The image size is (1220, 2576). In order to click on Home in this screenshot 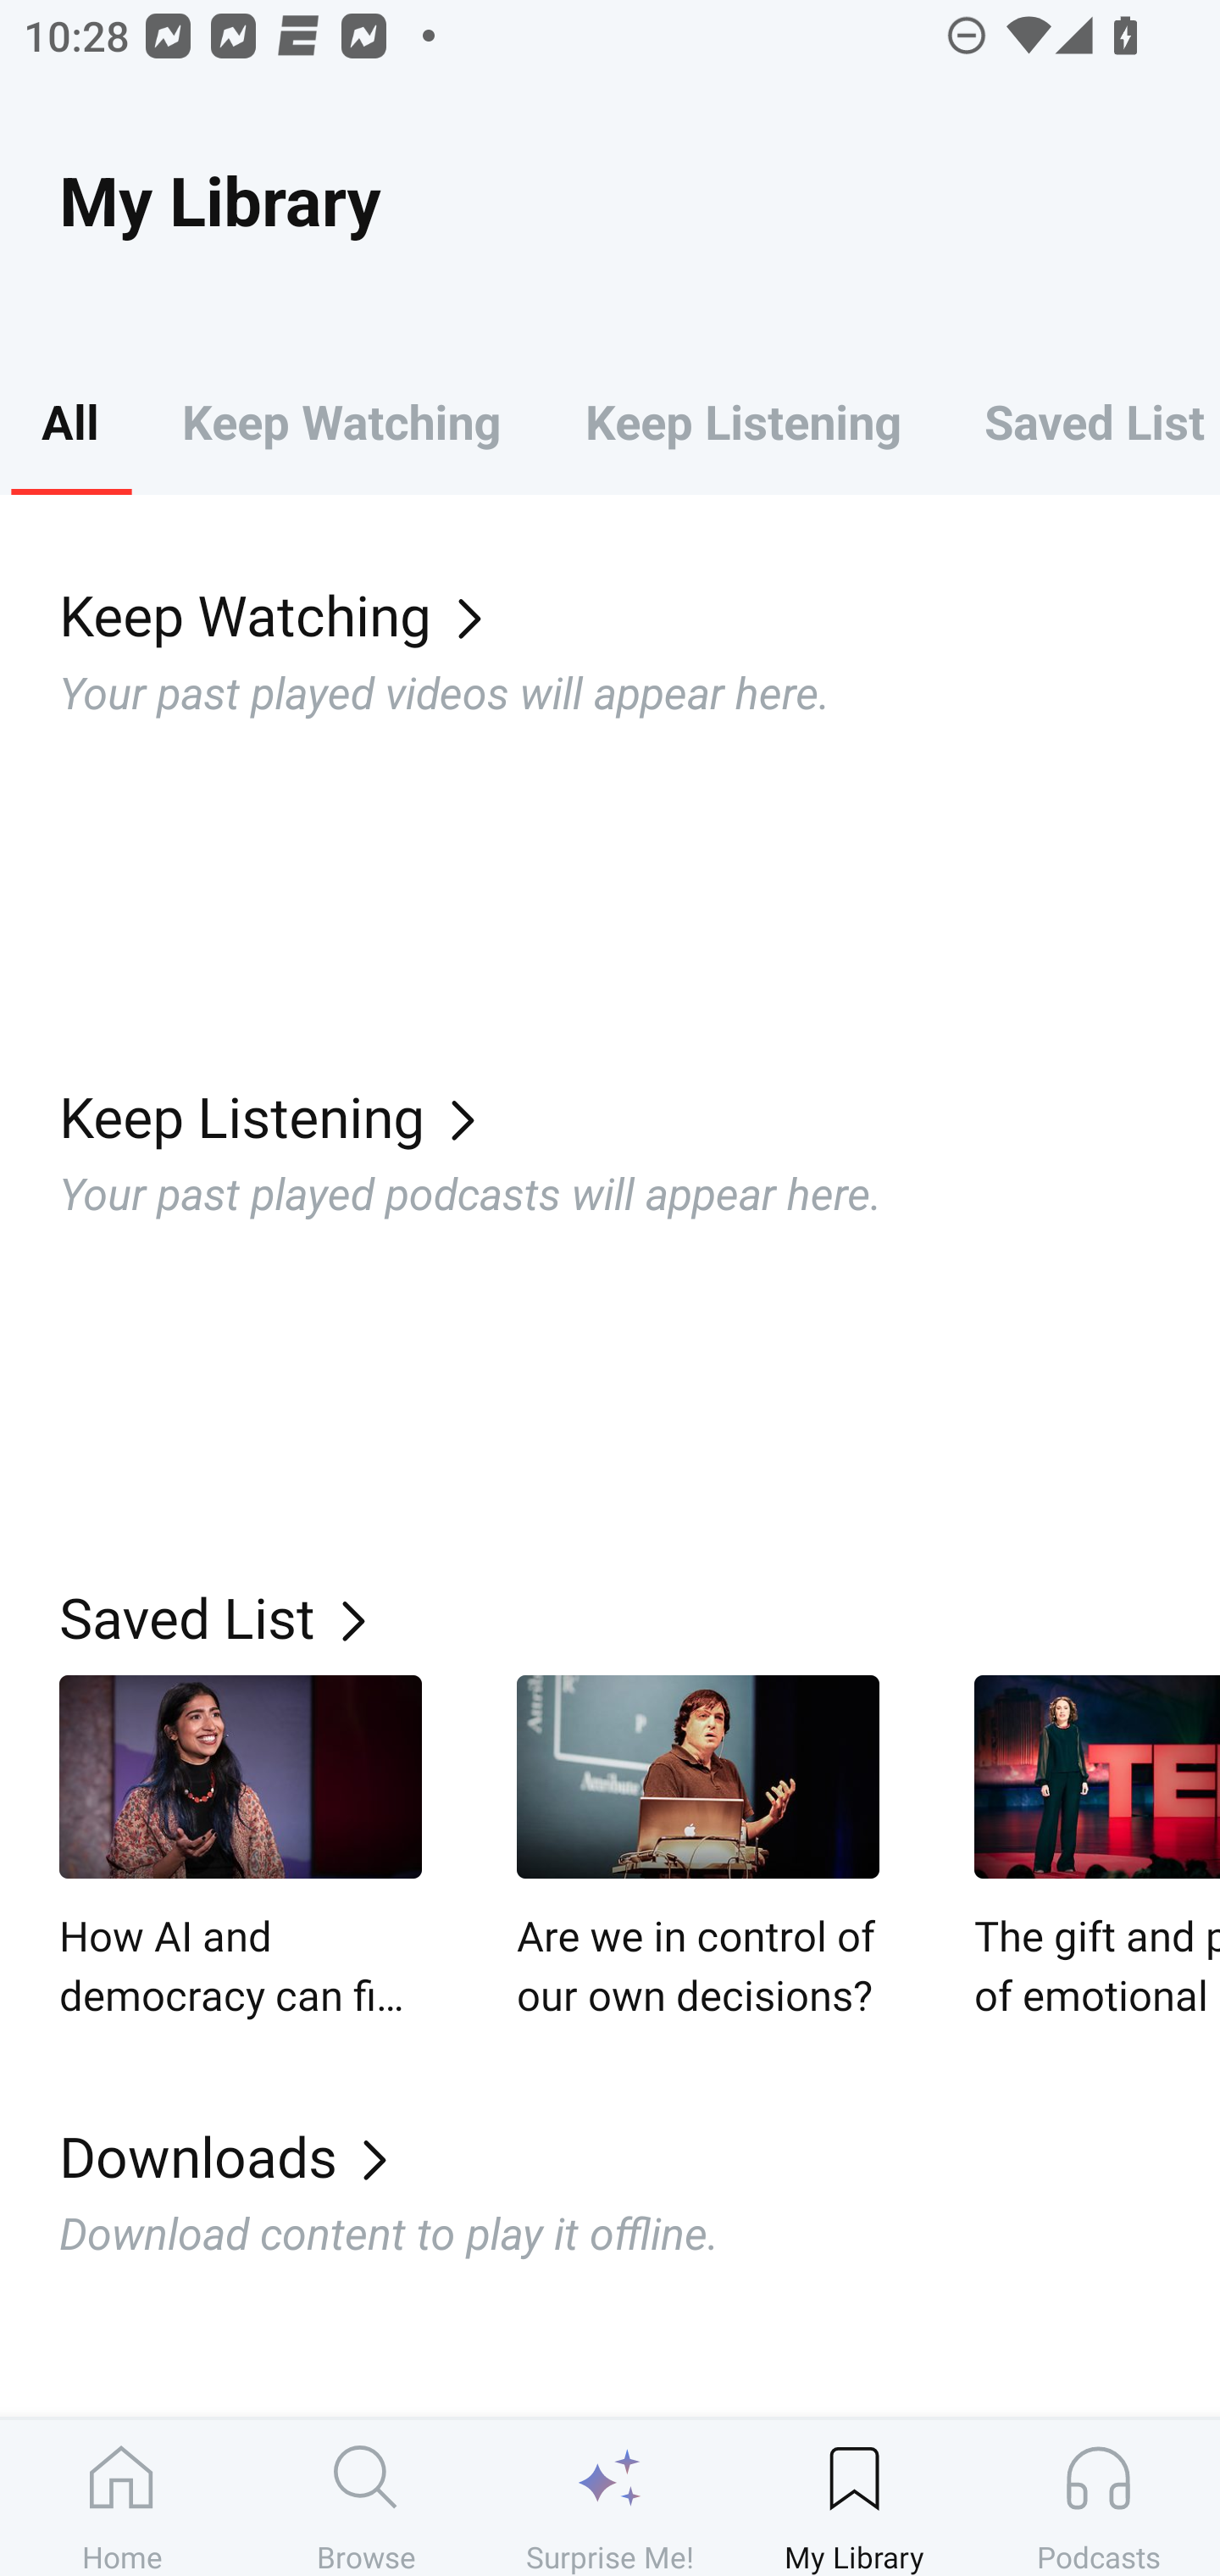, I will do `click(122, 2497)`.